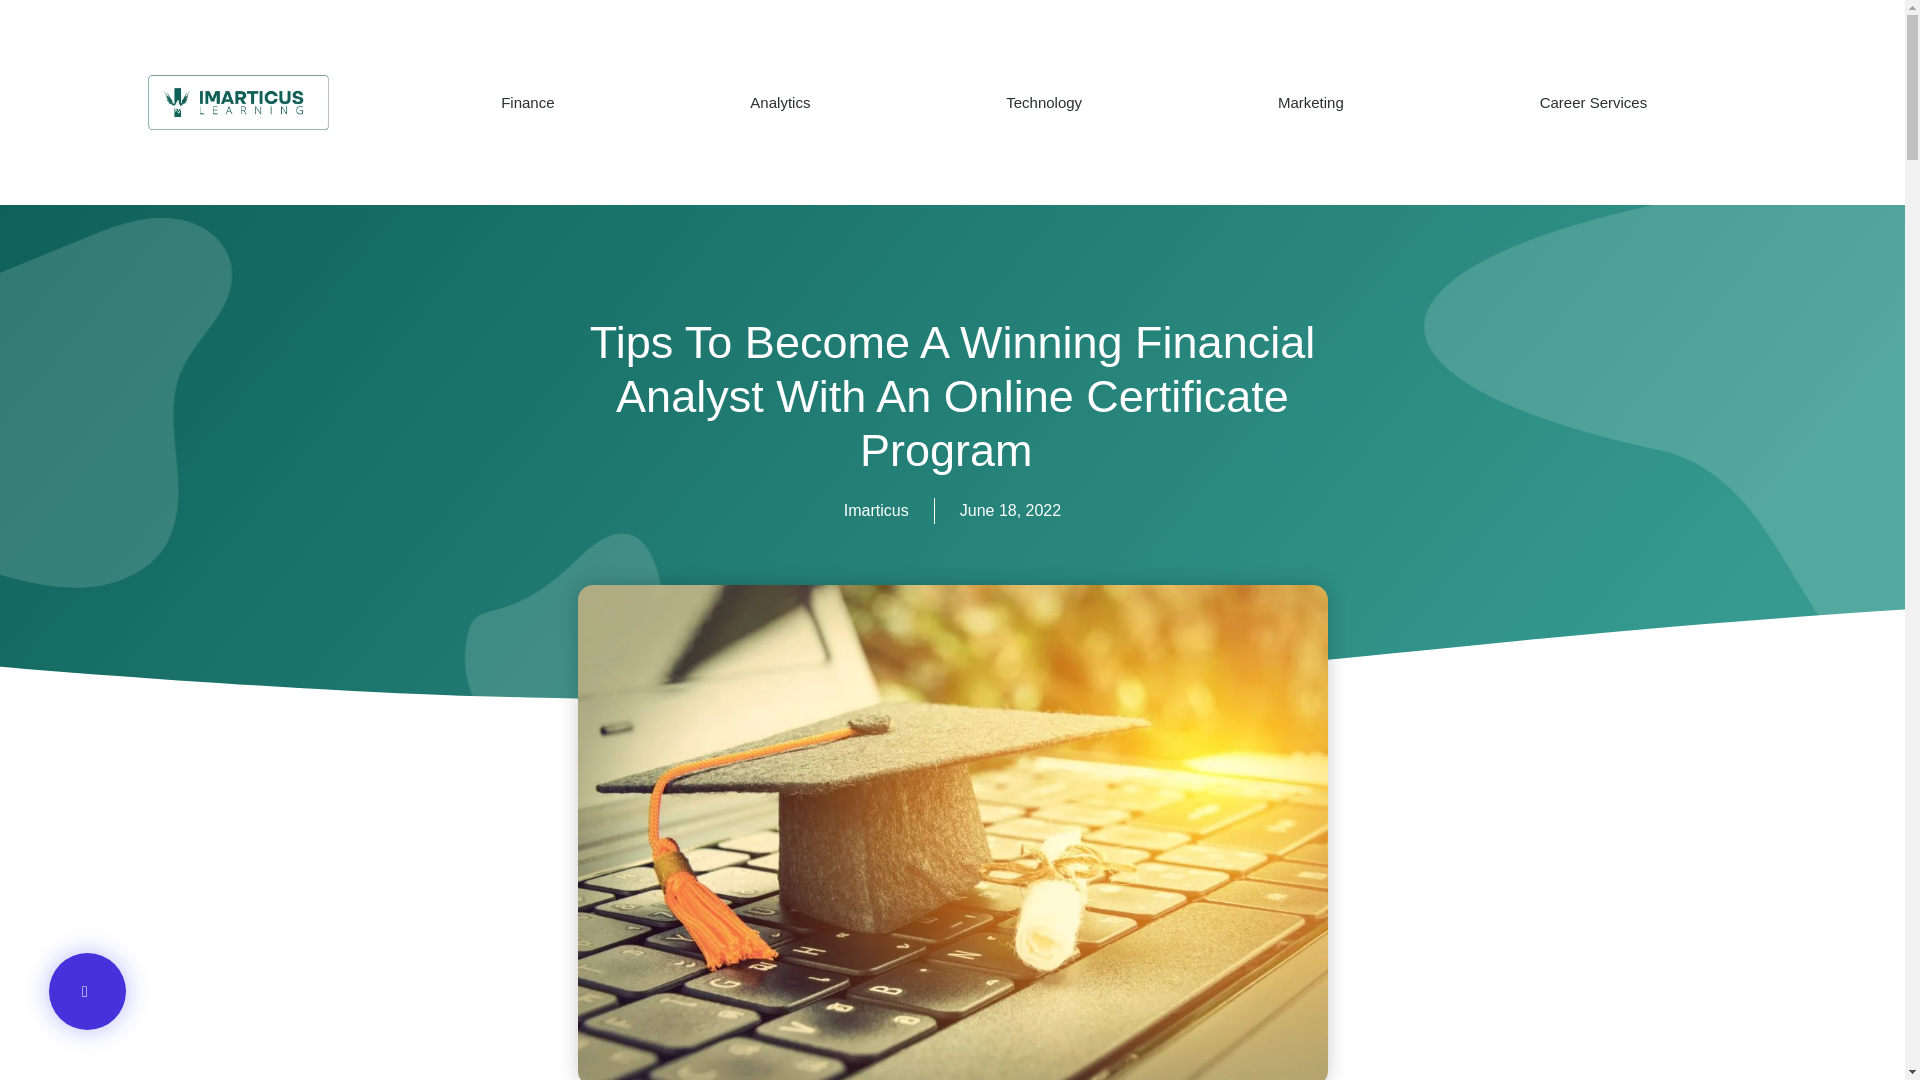  What do you see at coordinates (528, 102) in the screenshot?
I see `Finance` at bounding box center [528, 102].